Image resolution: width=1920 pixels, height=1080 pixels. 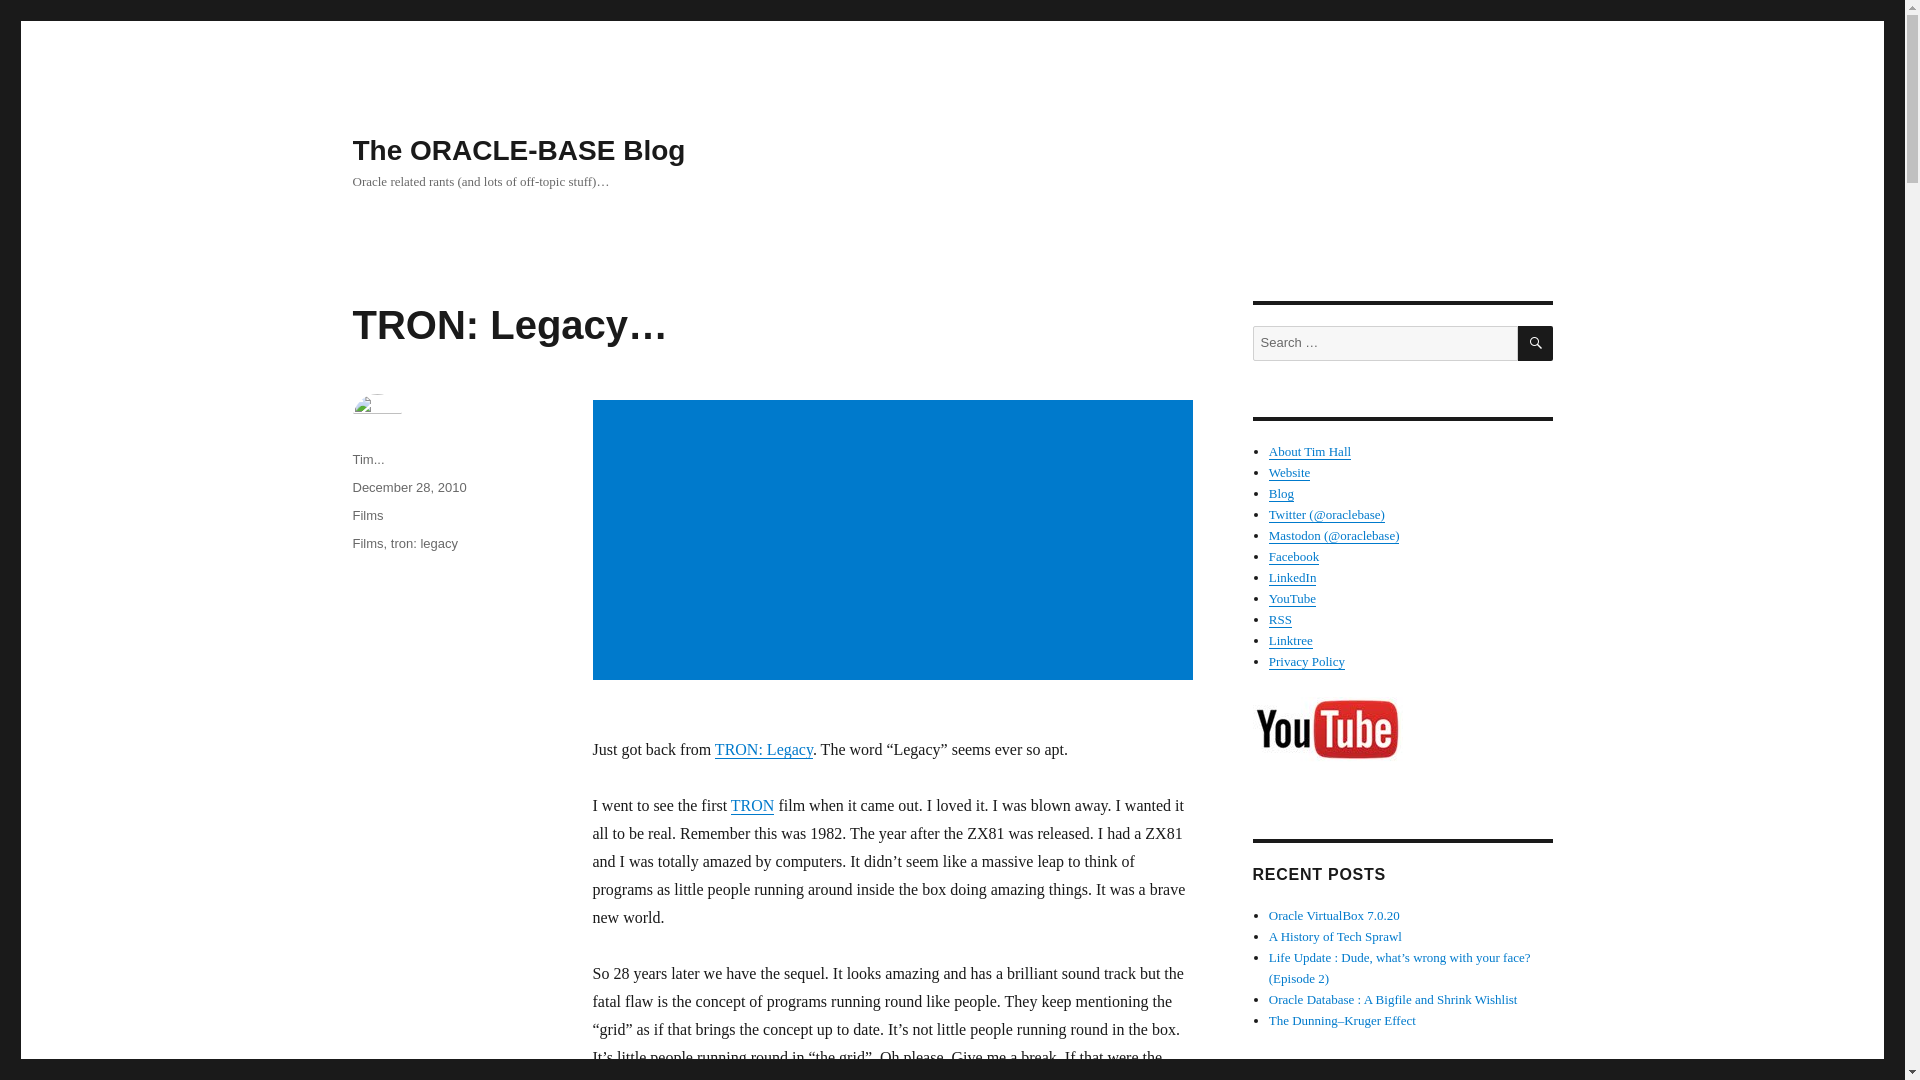 What do you see at coordinates (1290, 472) in the screenshot?
I see `Website` at bounding box center [1290, 472].